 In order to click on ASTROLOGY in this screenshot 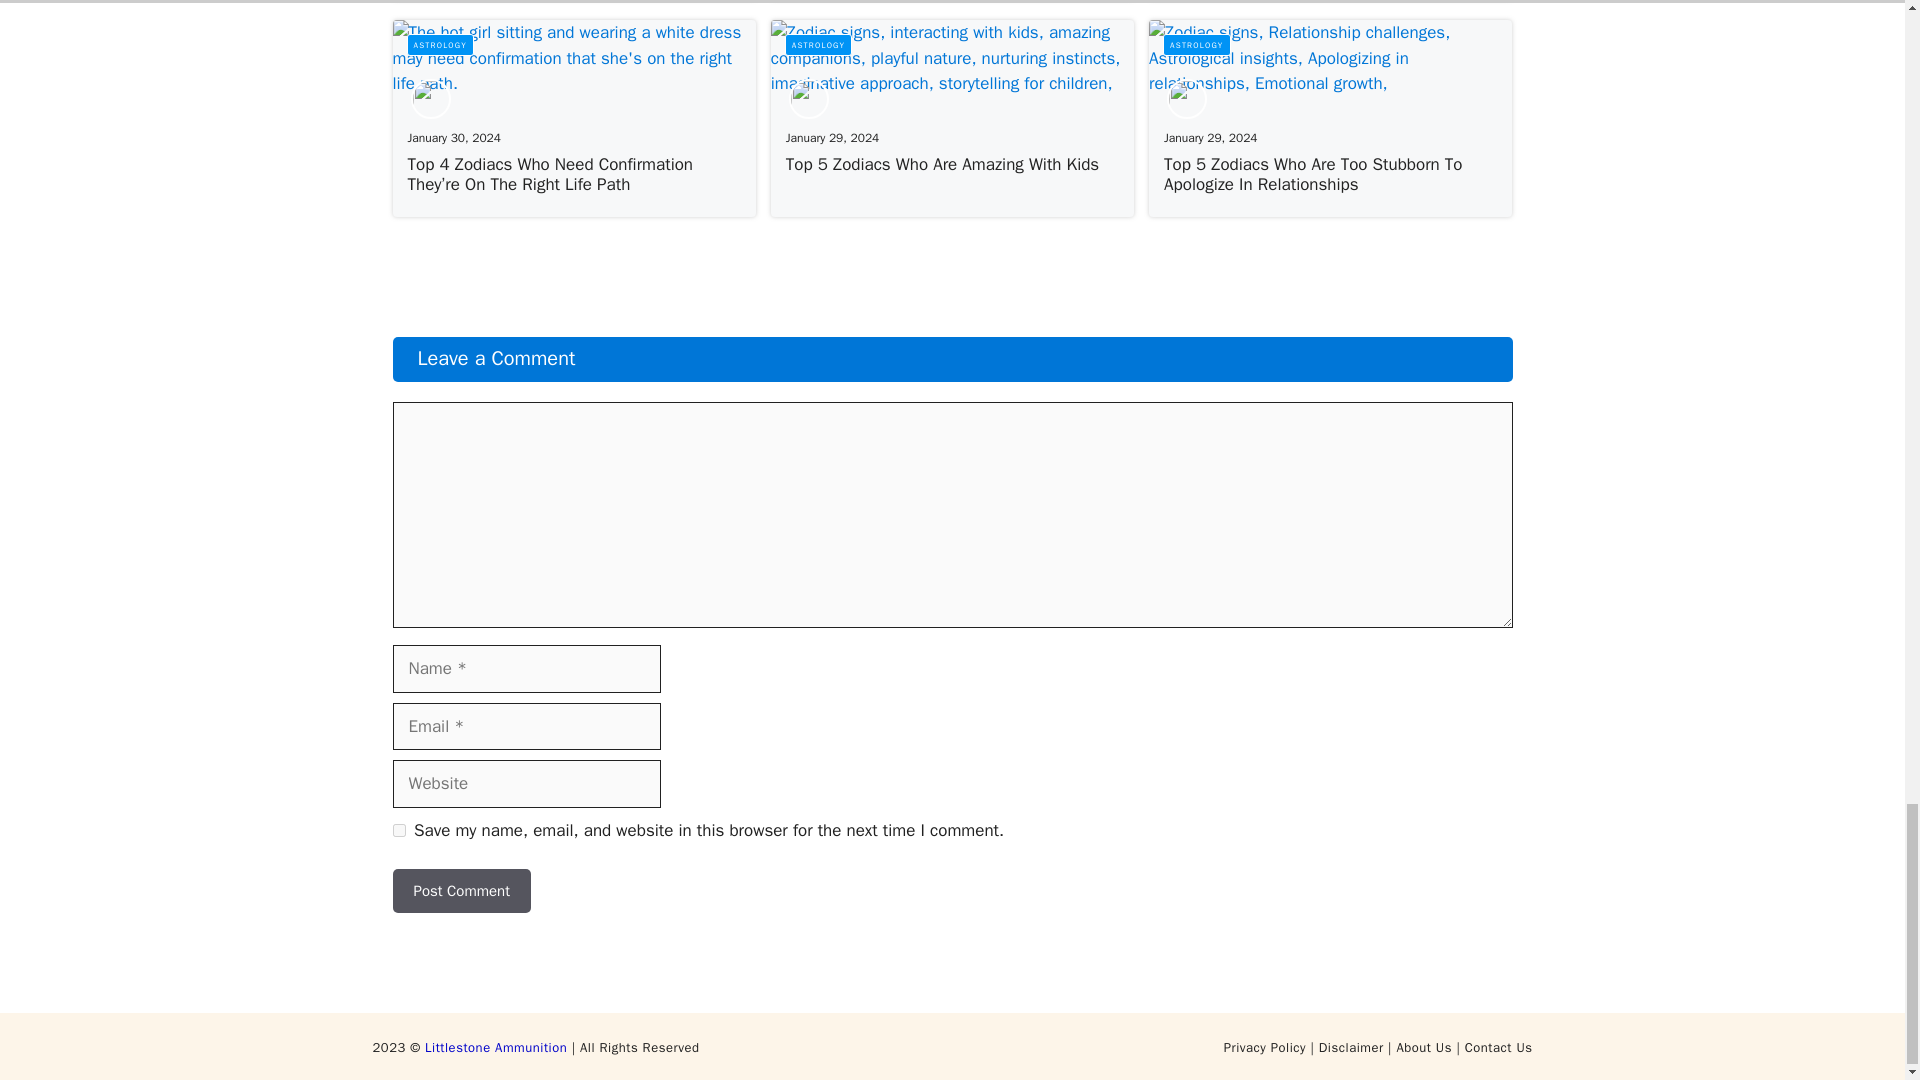, I will do `click(438, 44)`.